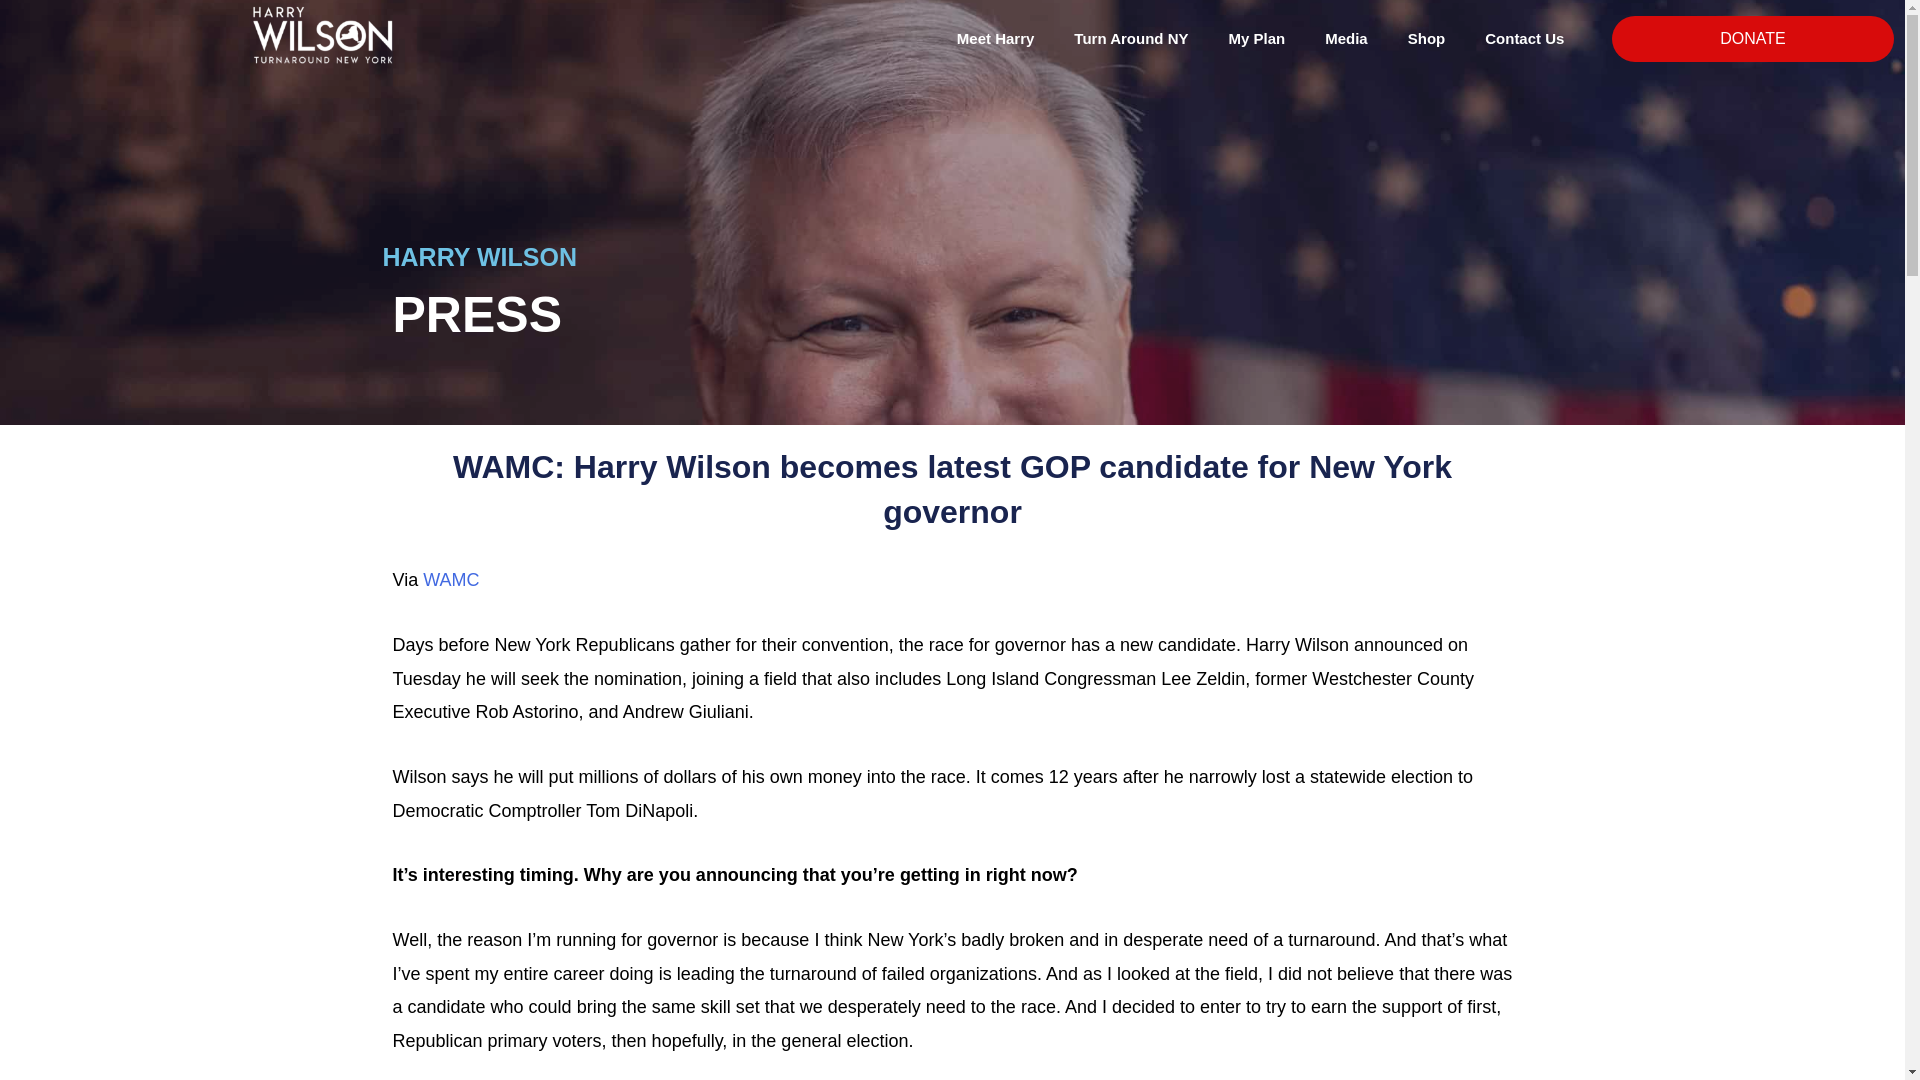 This screenshot has width=1920, height=1080. I want to click on Media, so click(1346, 38).